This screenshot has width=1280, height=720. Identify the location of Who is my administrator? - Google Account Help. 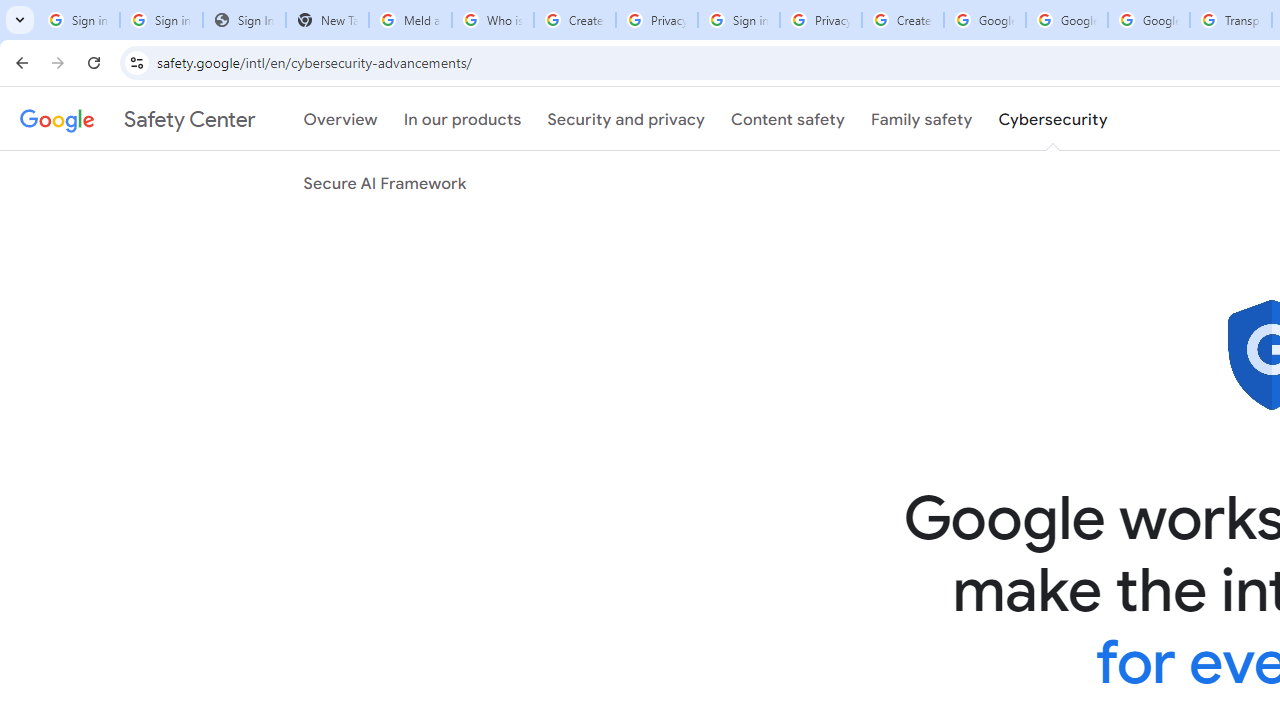
(492, 20).